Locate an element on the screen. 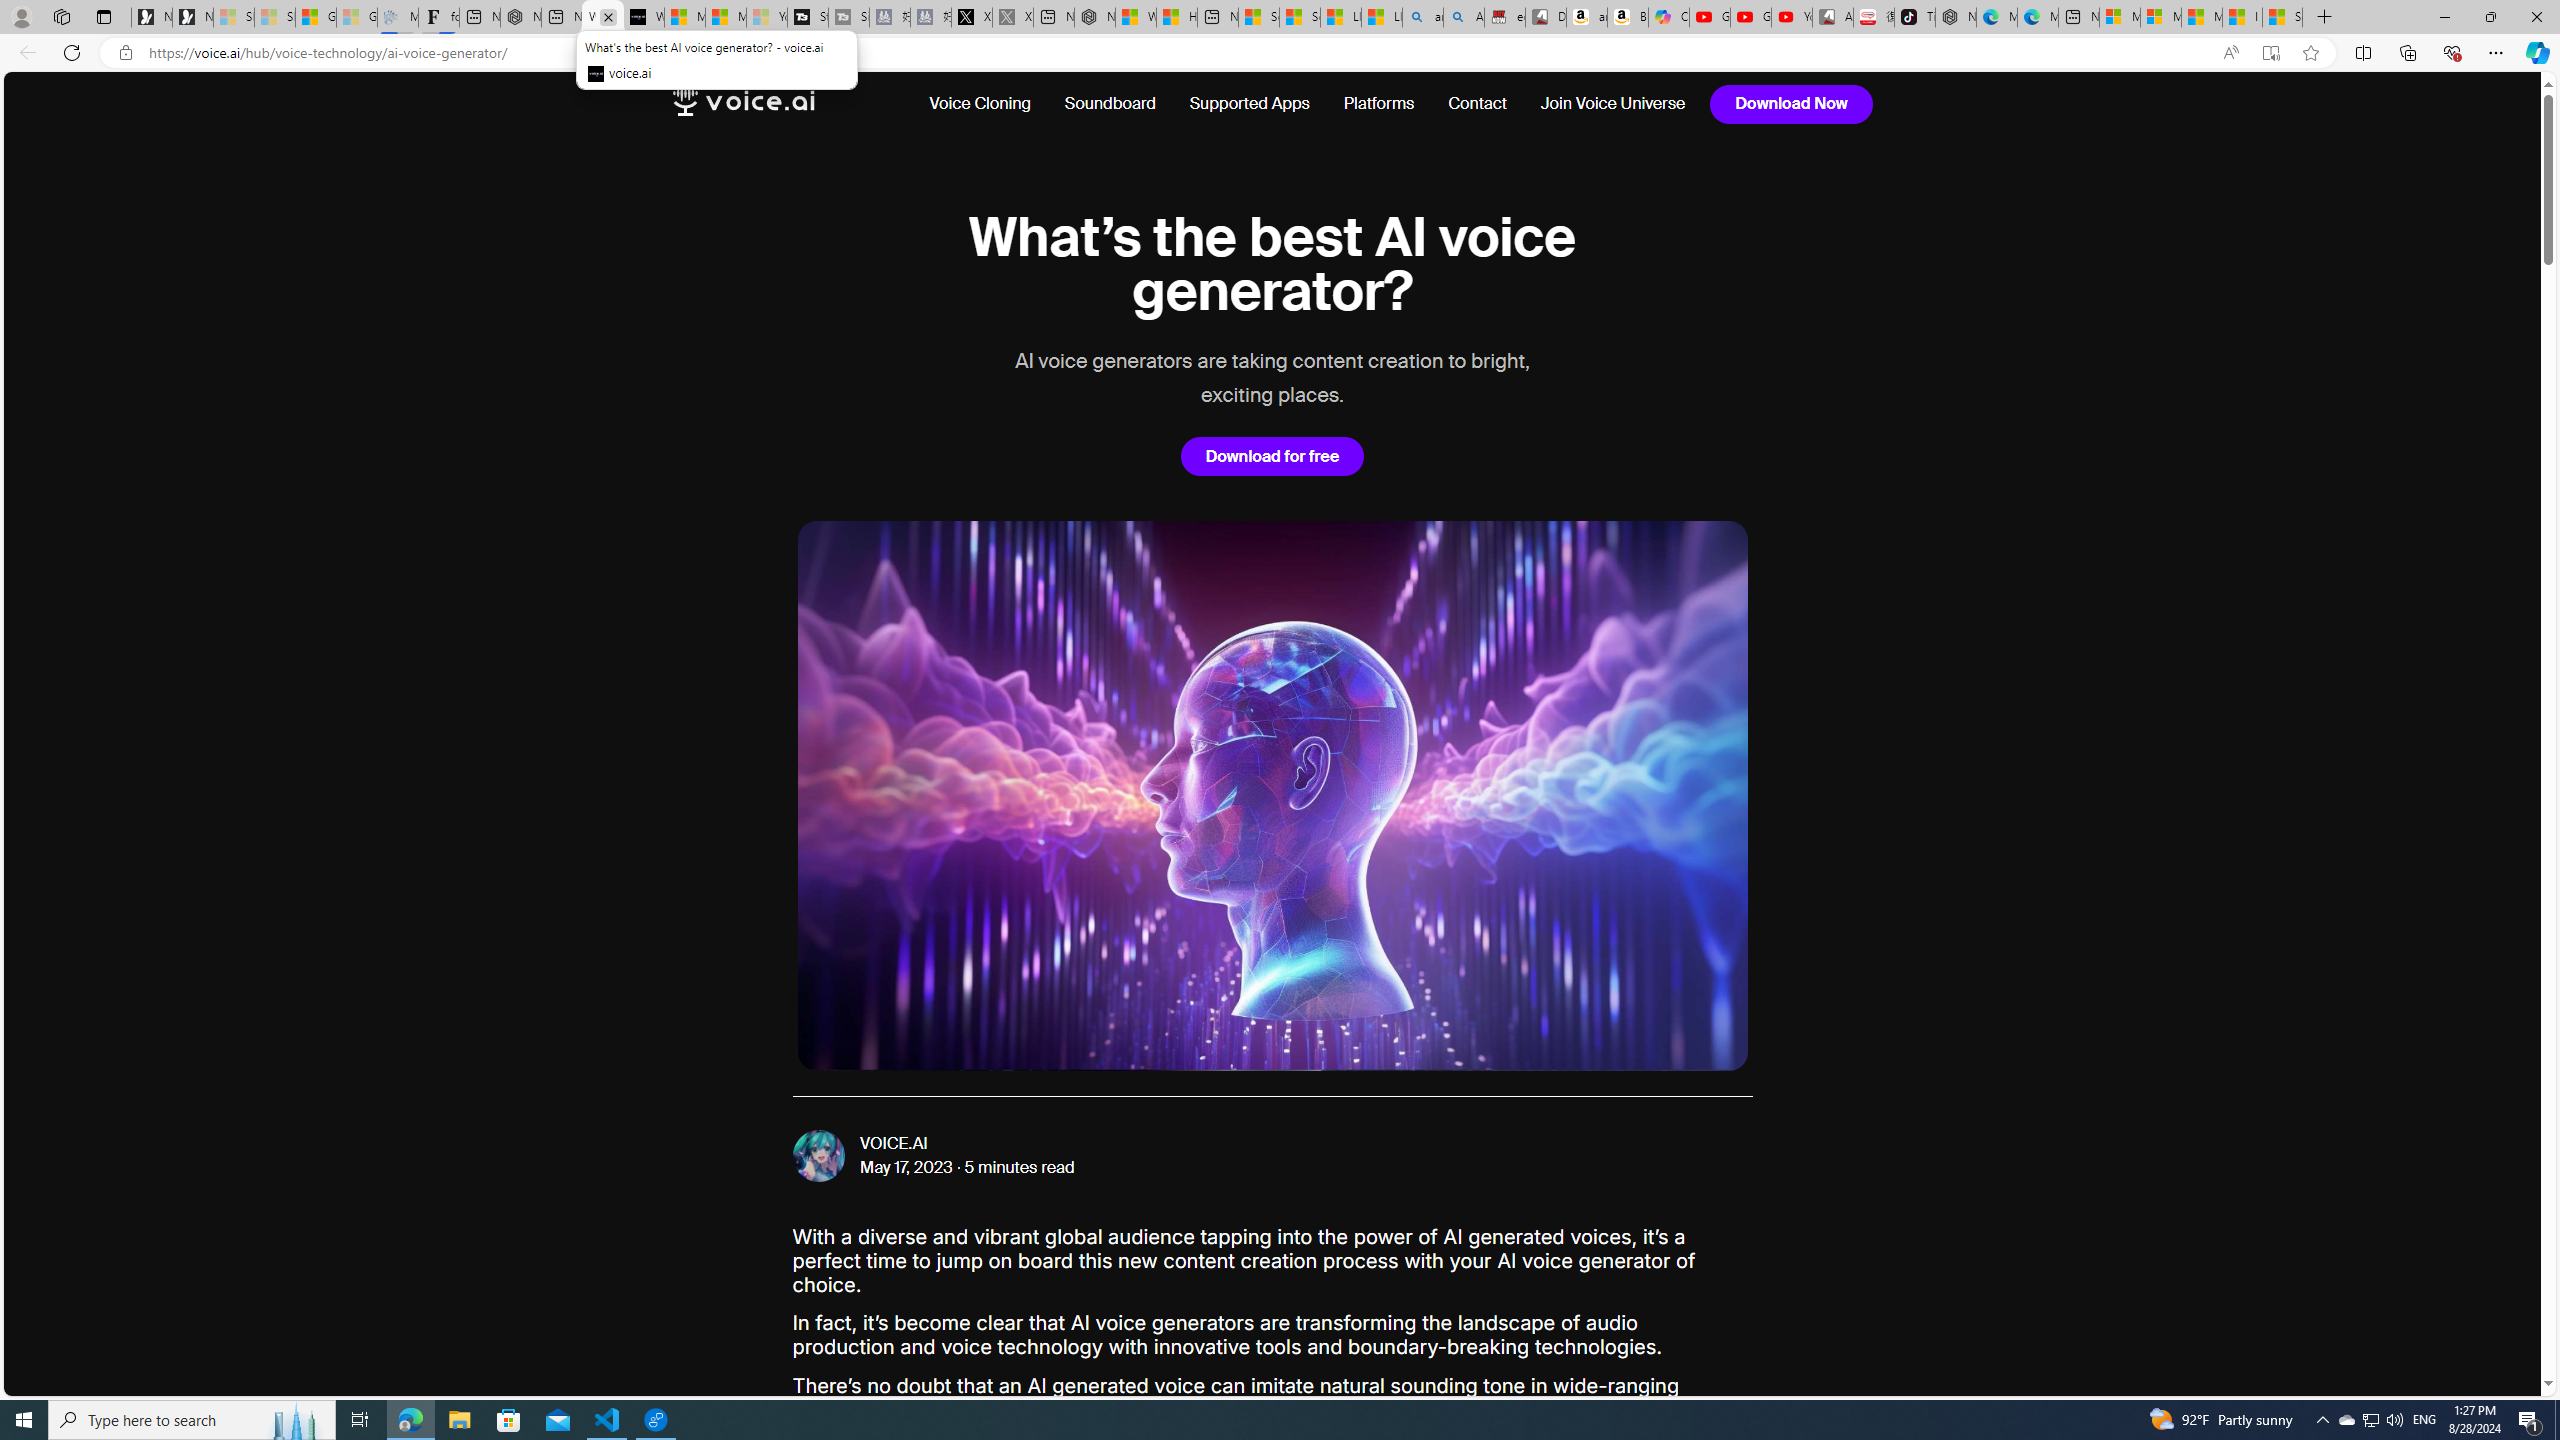 This screenshot has height=1440, width=2560. Enter Immersive Reader (F9) is located at coordinates (2270, 53).